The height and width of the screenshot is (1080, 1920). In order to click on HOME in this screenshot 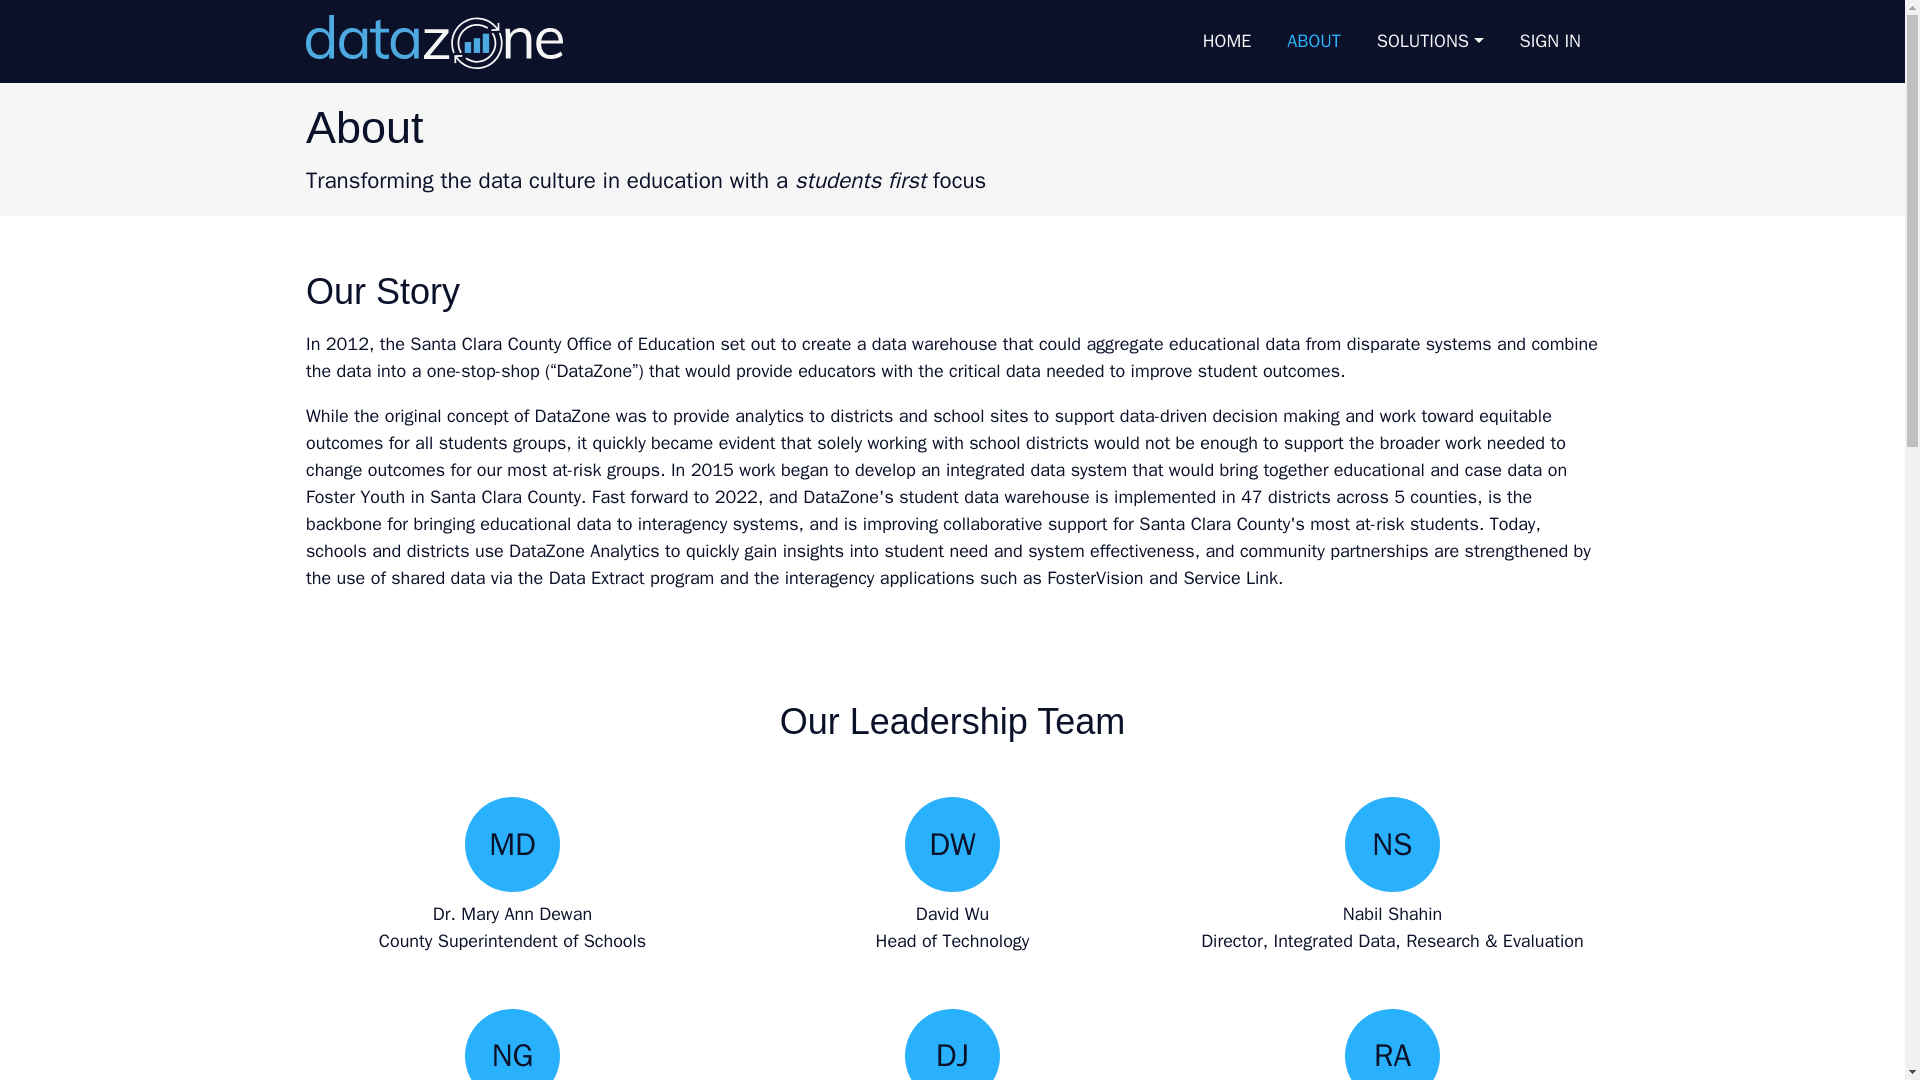, I will do `click(1226, 41)`.